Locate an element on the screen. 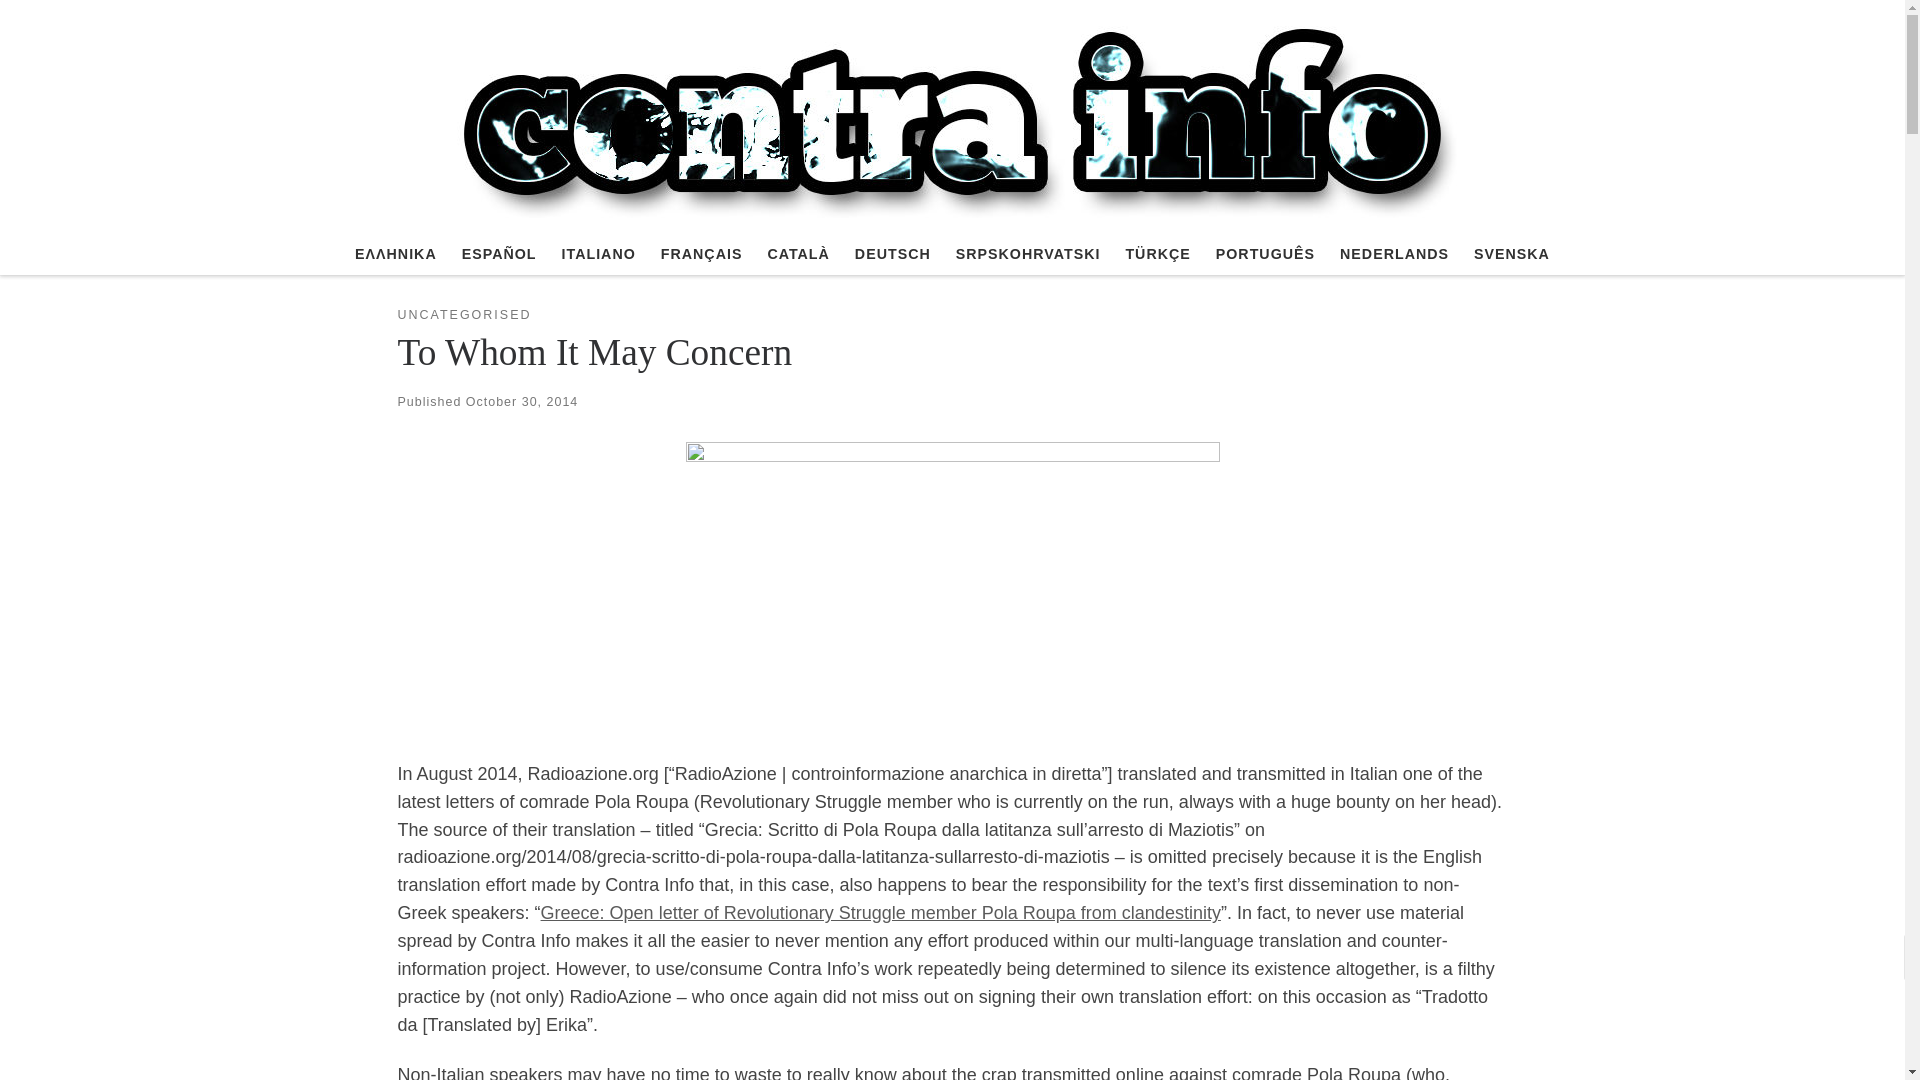  7:26 pm is located at coordinates (522, 402).